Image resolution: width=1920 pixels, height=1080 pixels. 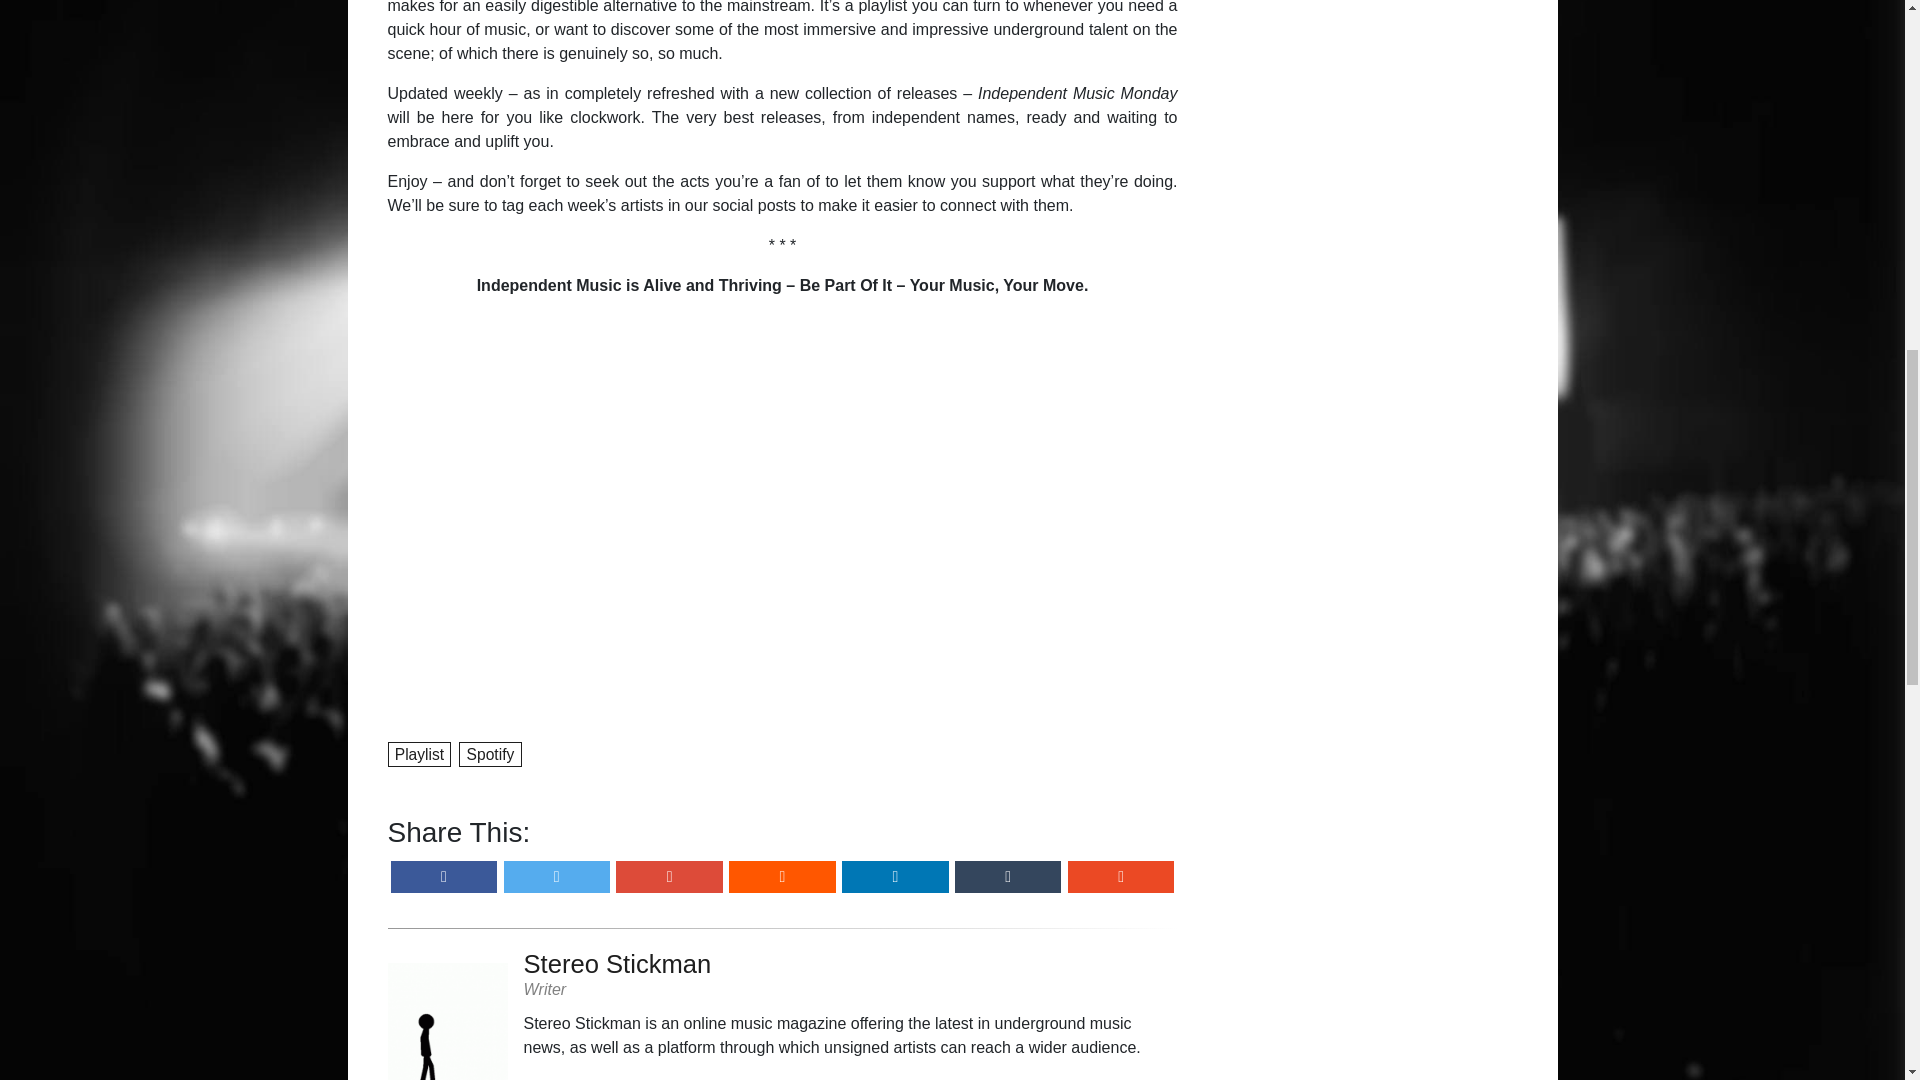 I want to click on Stereo Stickman, so click(x=851, y=964).